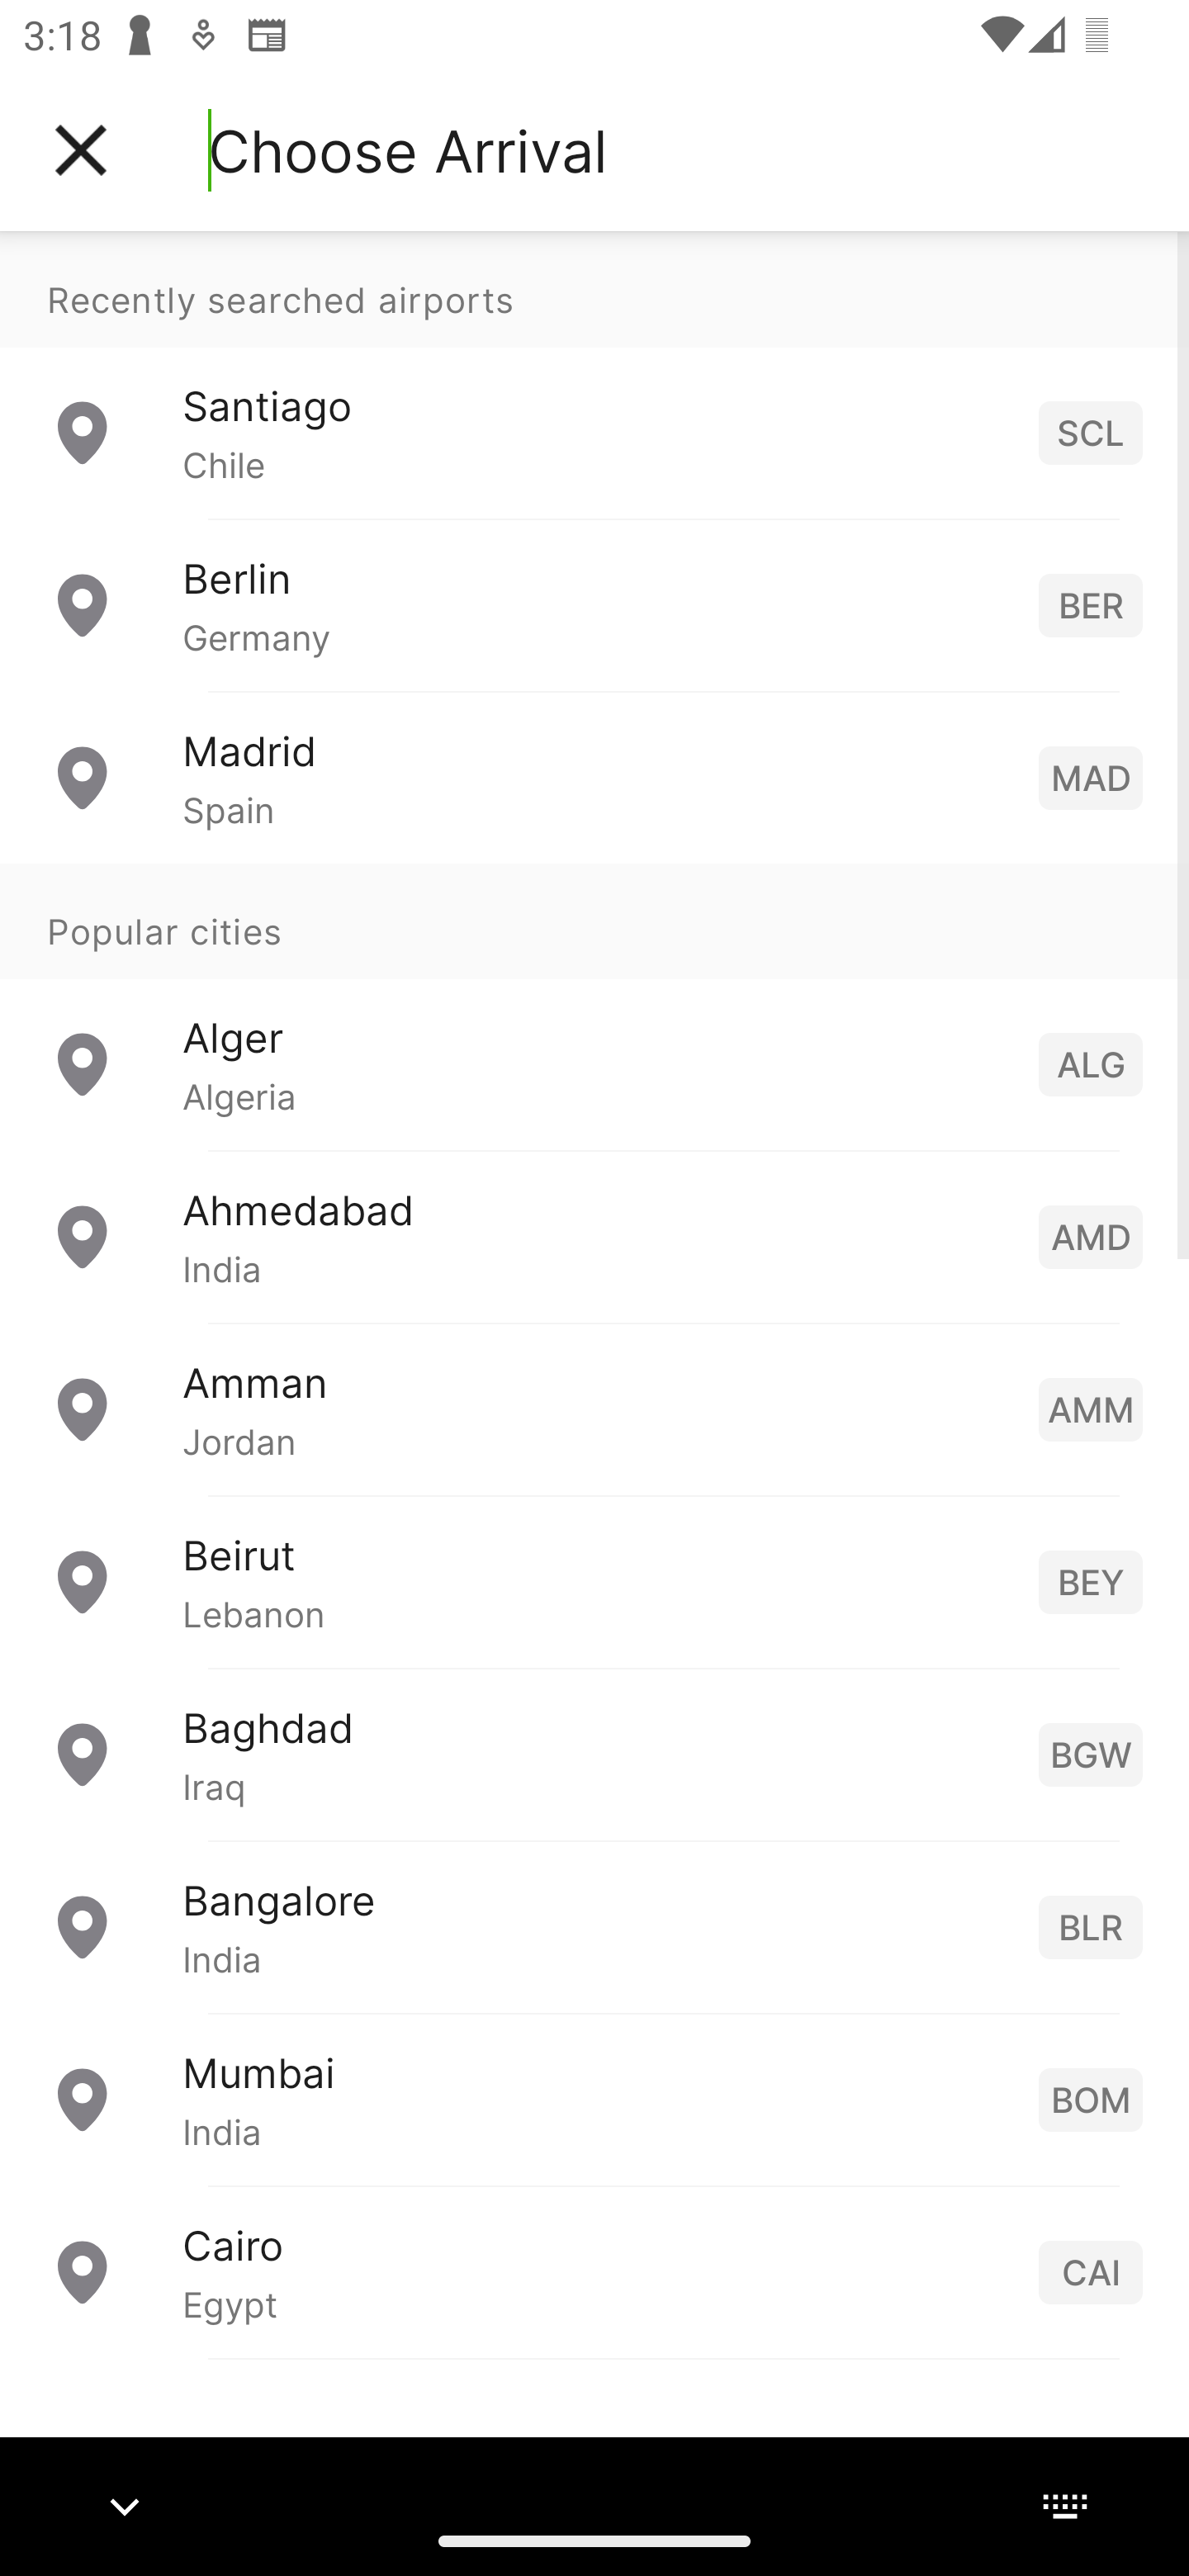 Image resolution: width=1189 pixels, height=2576 pixels. I want to click on Cairo Egypt CAI, so click(594, 2271).